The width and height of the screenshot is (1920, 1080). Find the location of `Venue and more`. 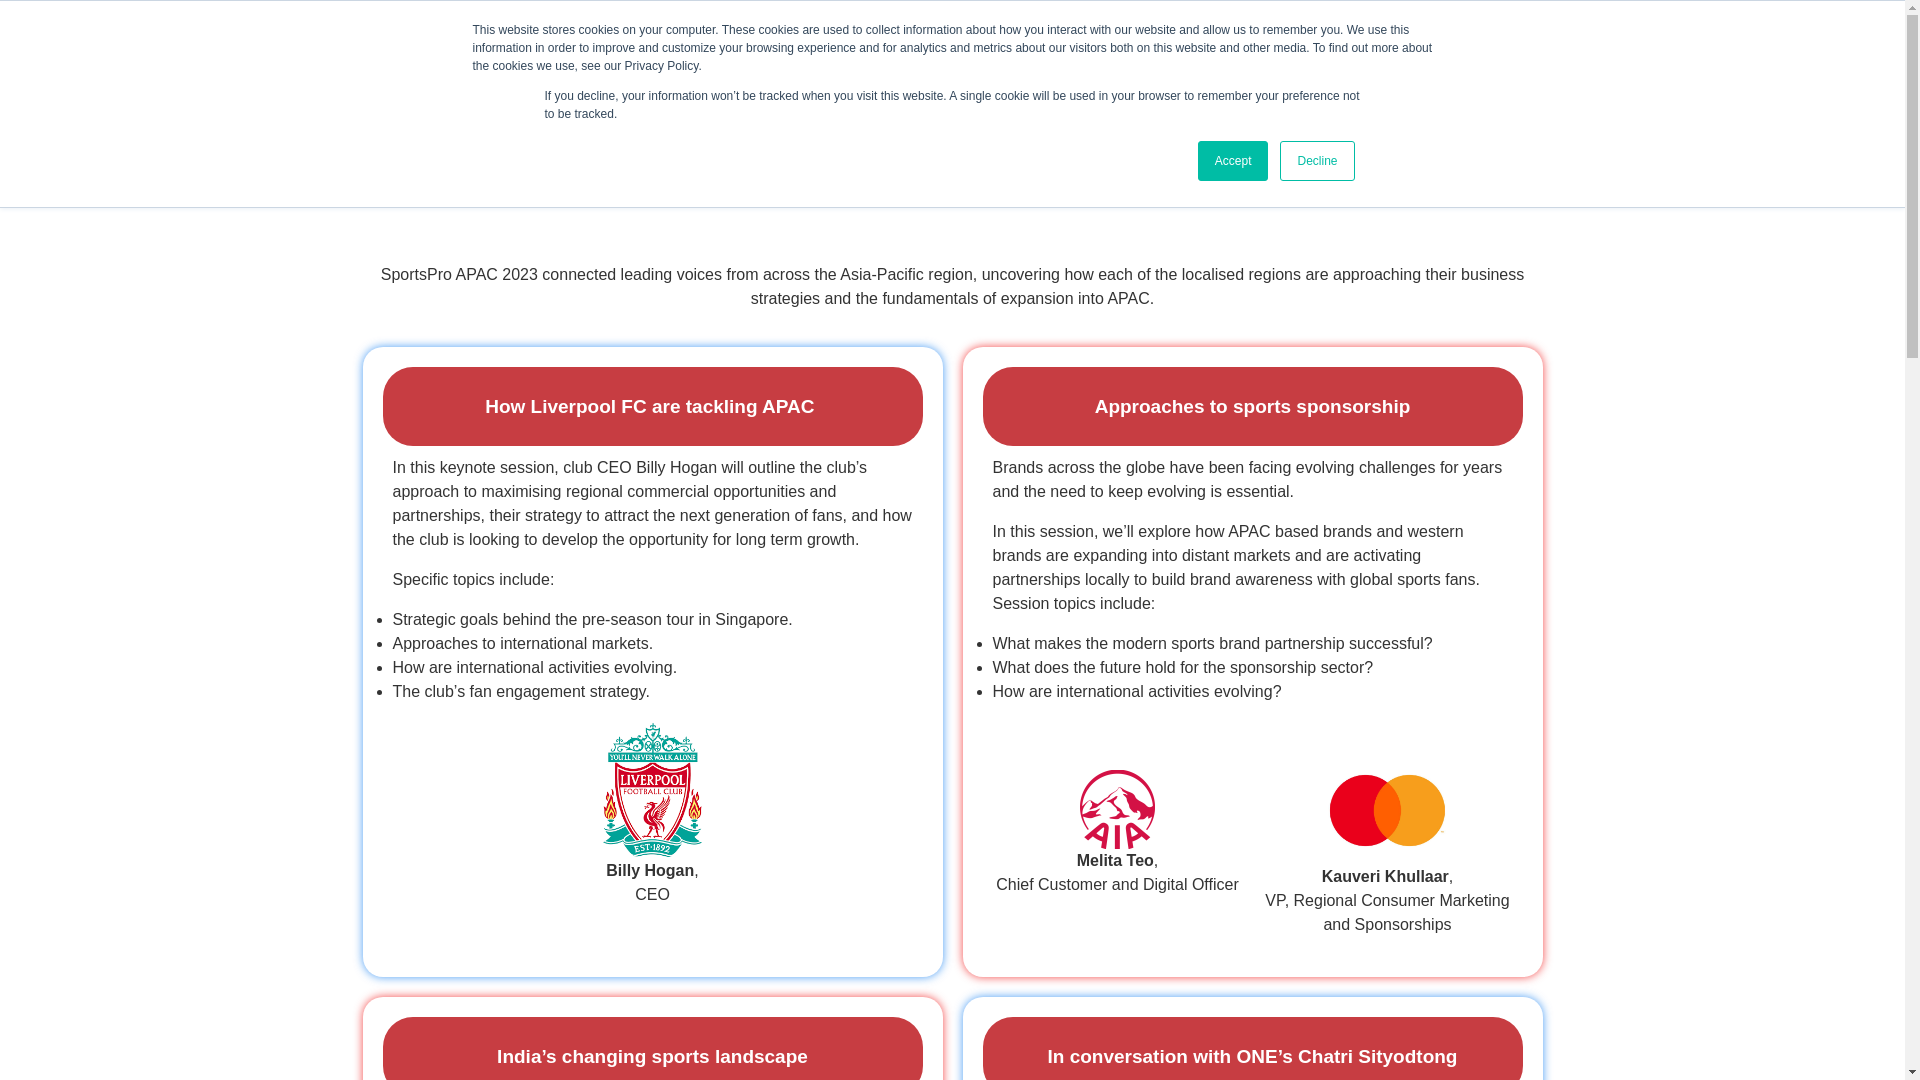

Venue and more is located at coordinates (1244, 52).